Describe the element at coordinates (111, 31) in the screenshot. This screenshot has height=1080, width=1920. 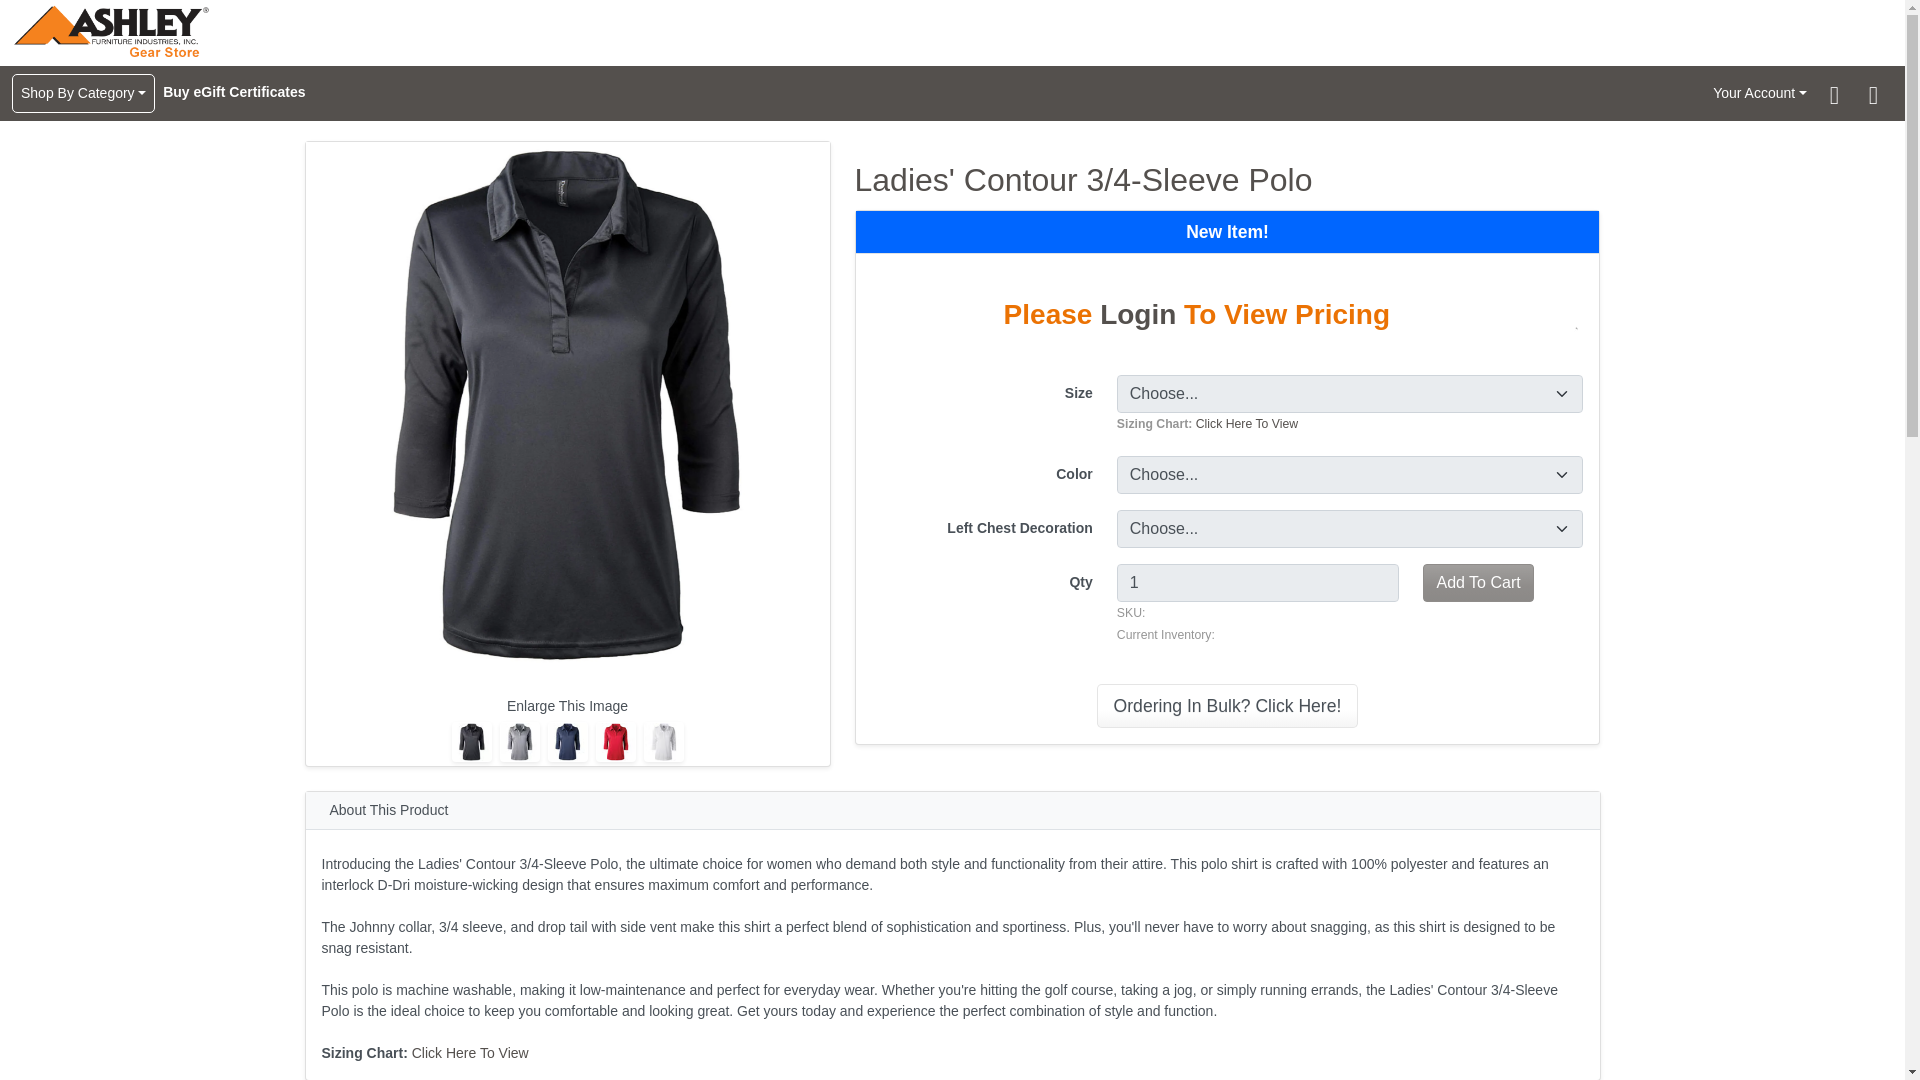
I see `Ashley Furniture Gear` at that location.